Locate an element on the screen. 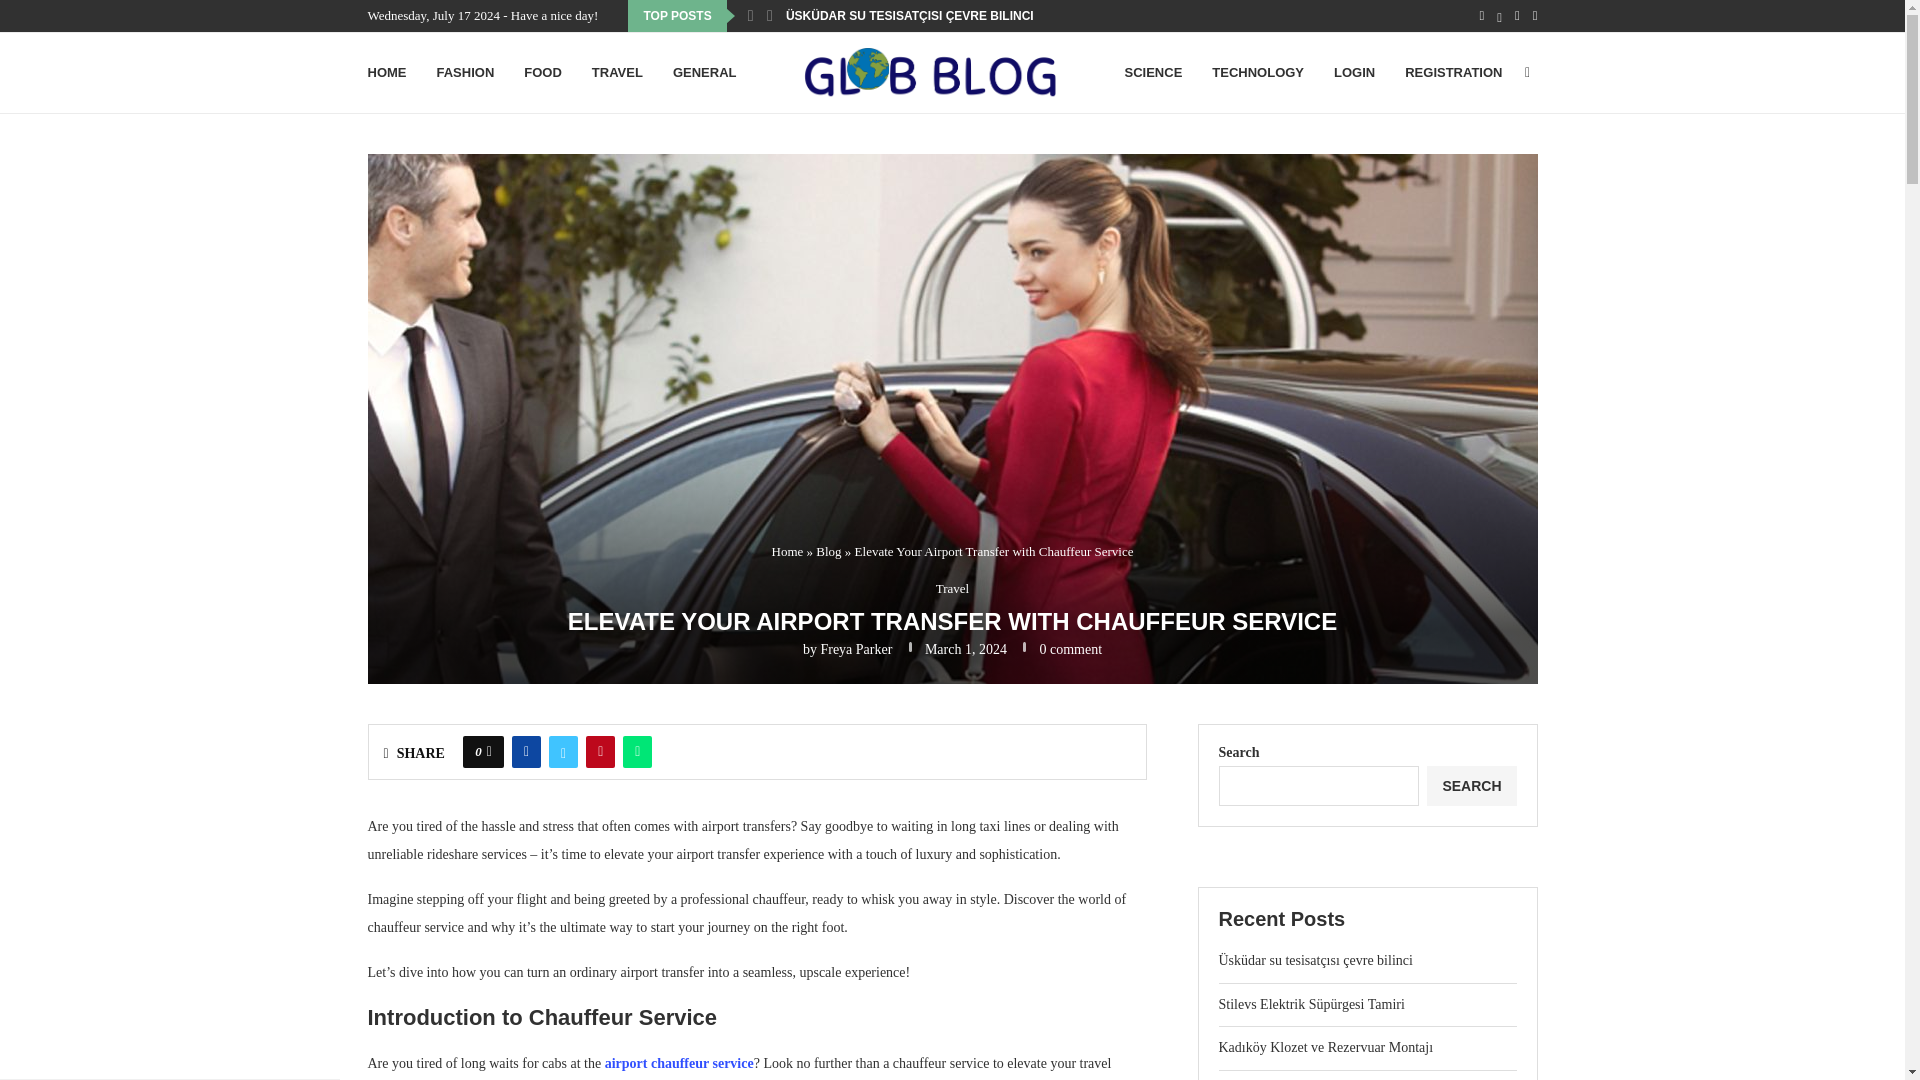  Freya Parker is located at coordinates (856, 648).